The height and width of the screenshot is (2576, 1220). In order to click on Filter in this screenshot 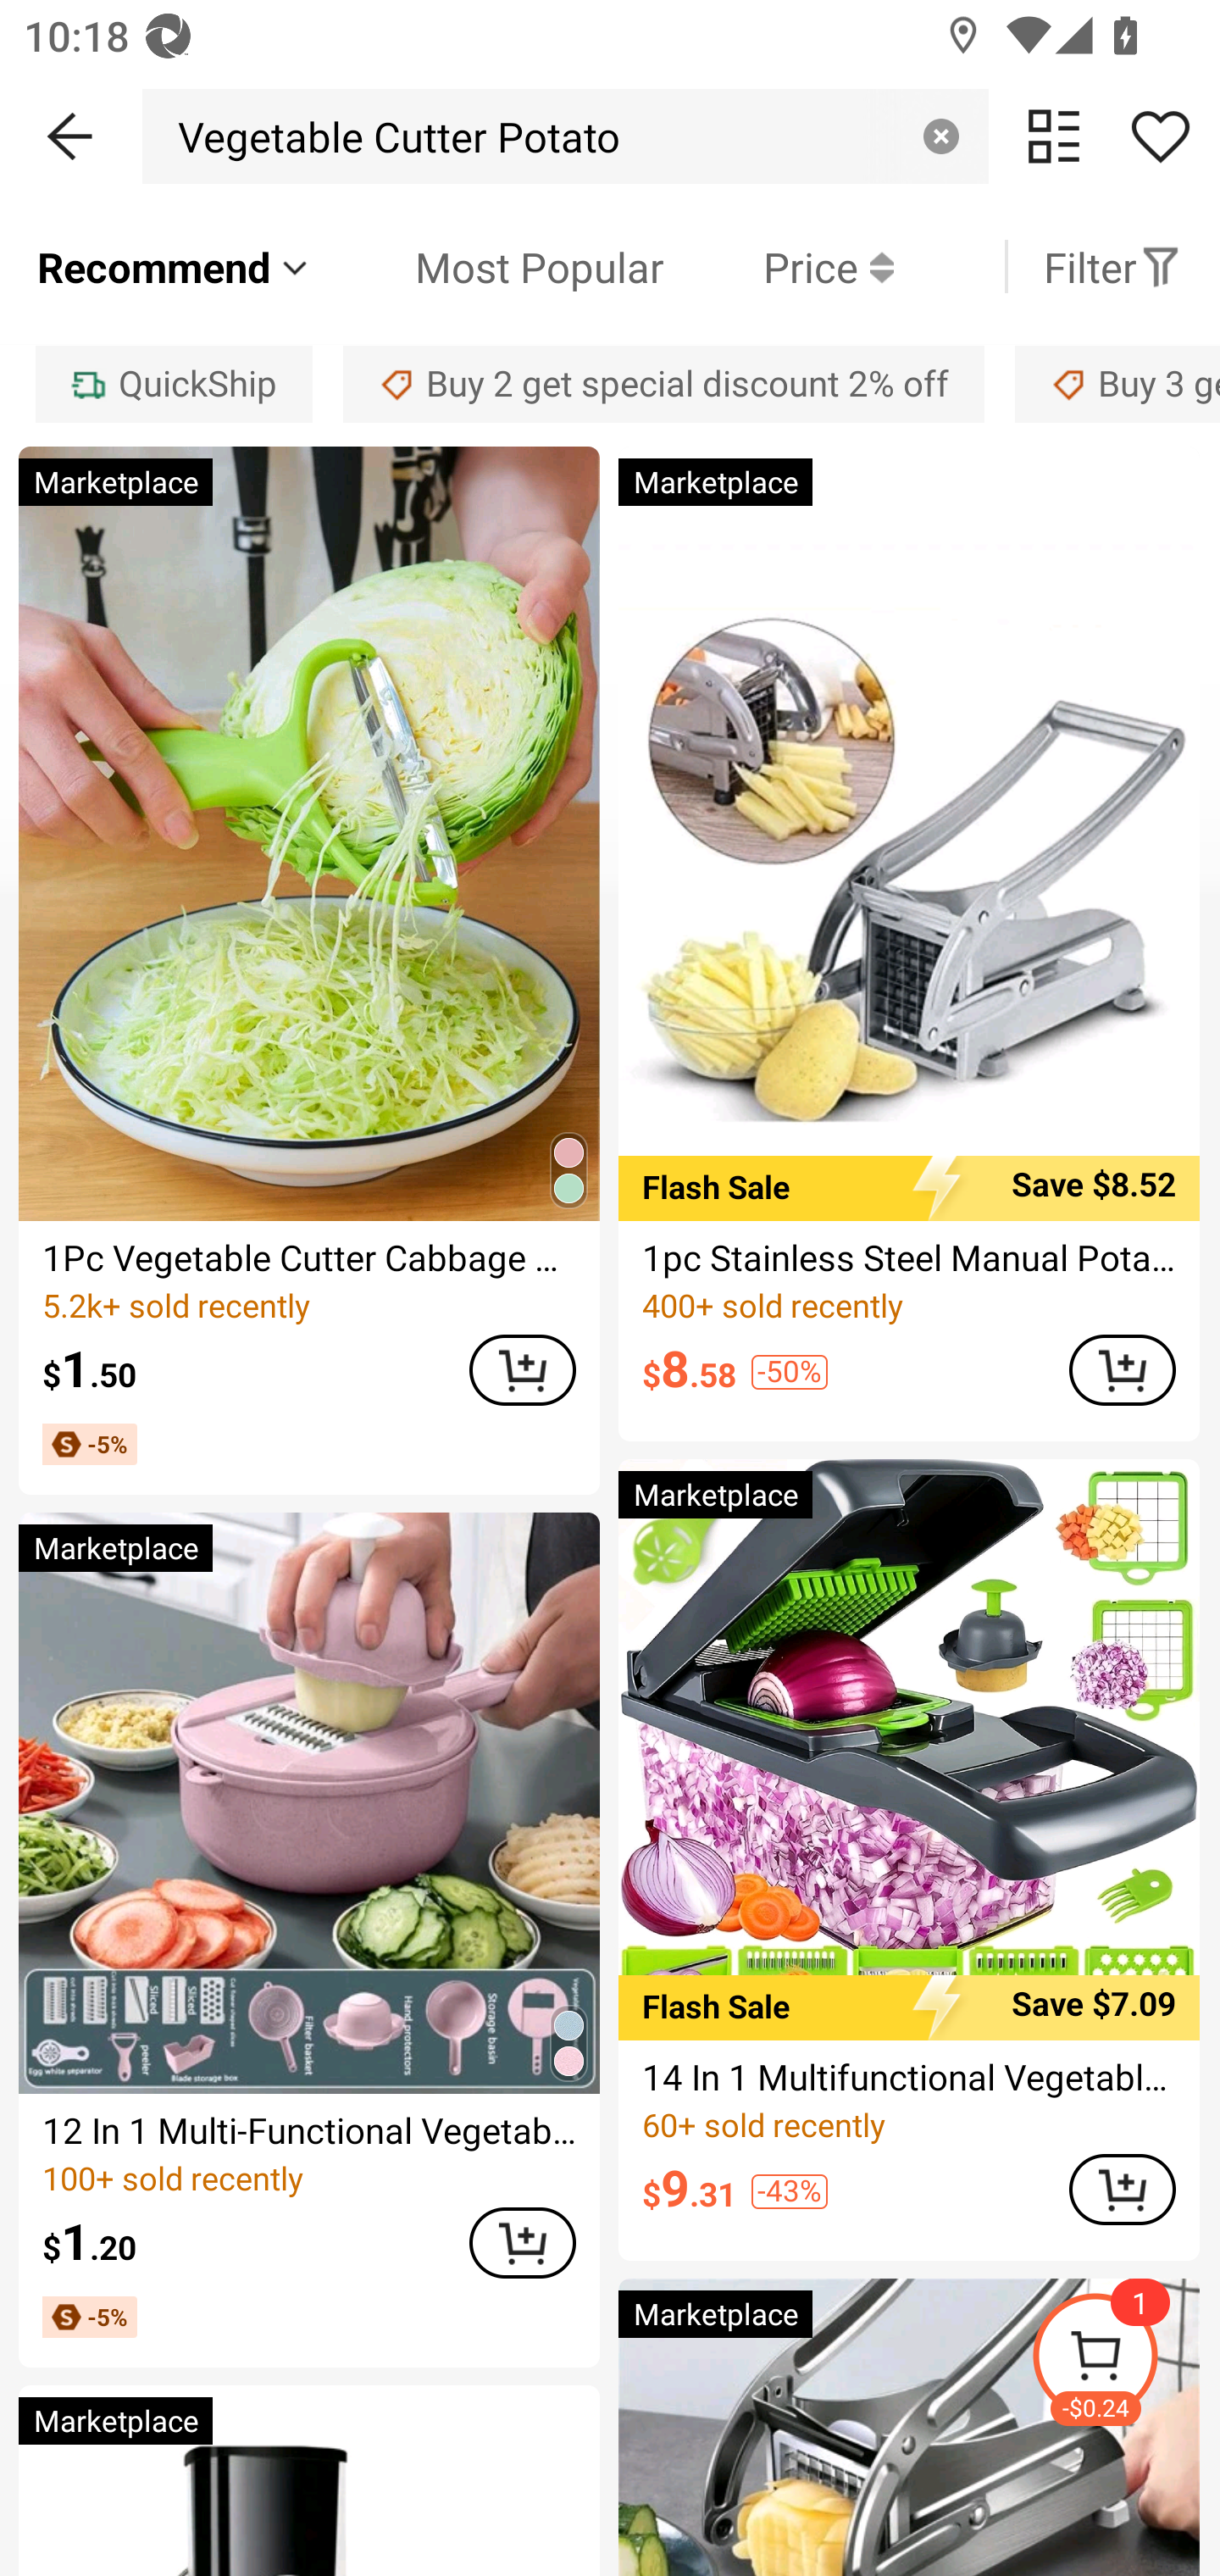, I will do `click(1112, 266)`.